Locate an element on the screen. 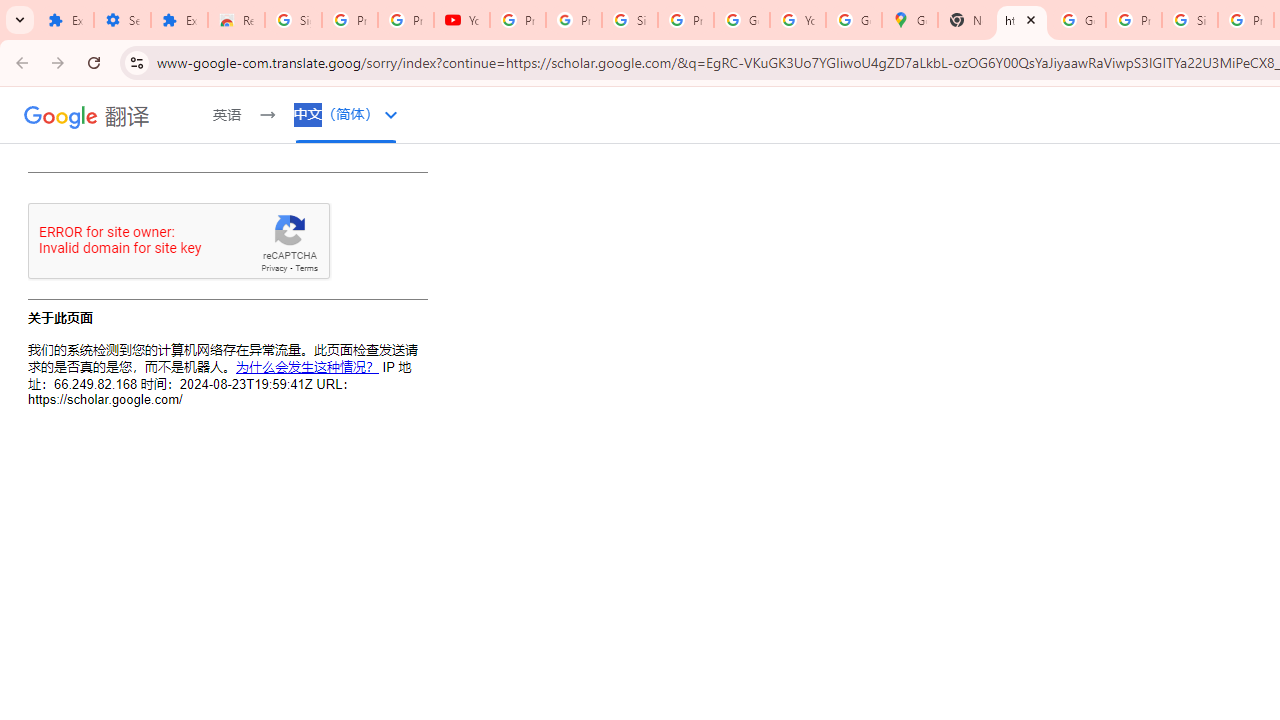  Sign in - Google Accounts is located at coordinates (1190, 20).